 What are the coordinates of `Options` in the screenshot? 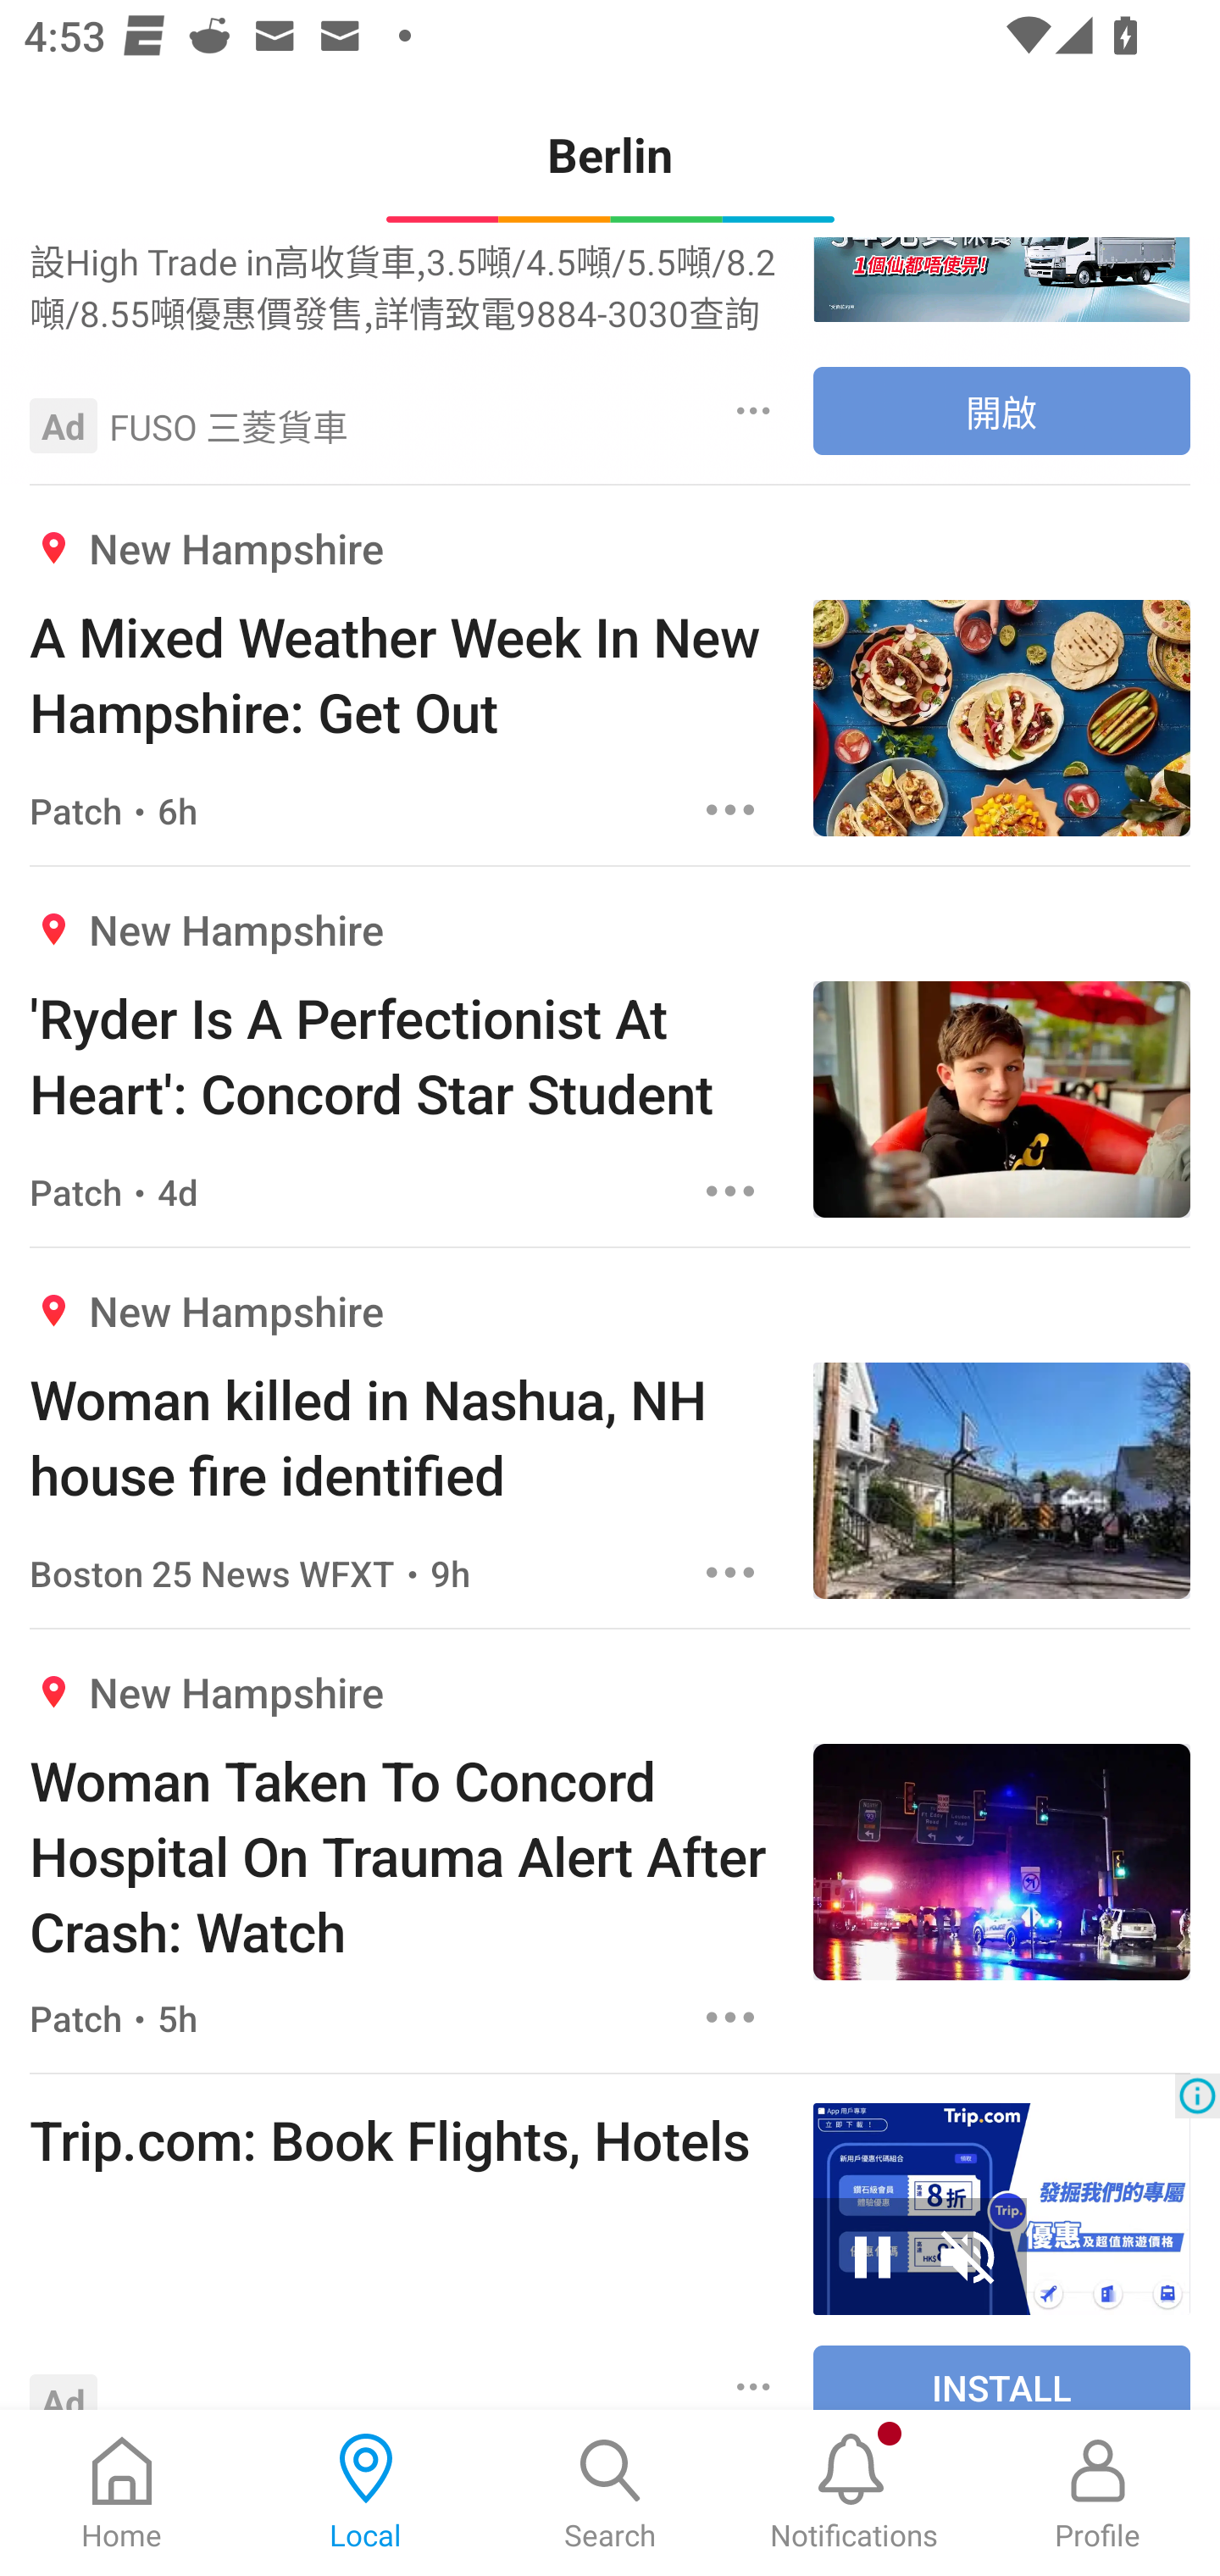 It's located at (730, 1191).